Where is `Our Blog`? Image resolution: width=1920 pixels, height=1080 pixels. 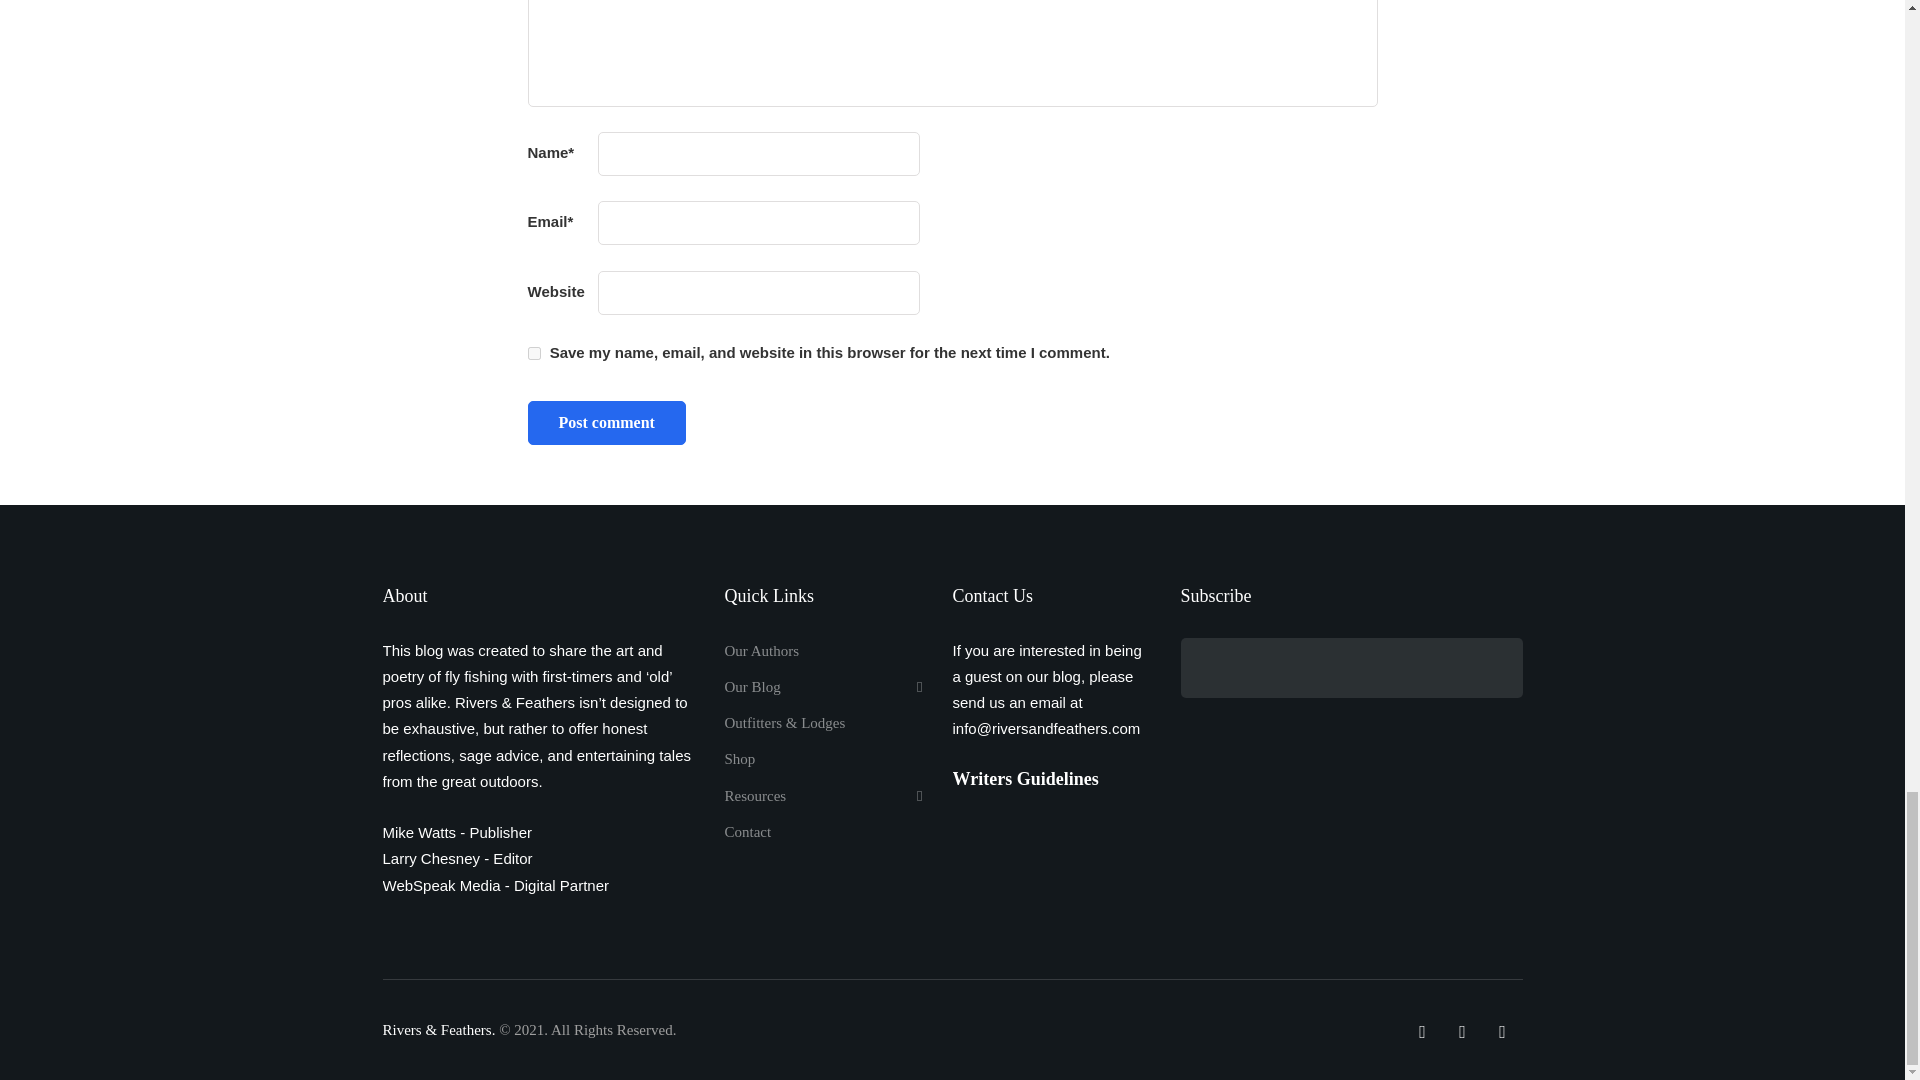 Our Blog is located at coordinates (822, 686).